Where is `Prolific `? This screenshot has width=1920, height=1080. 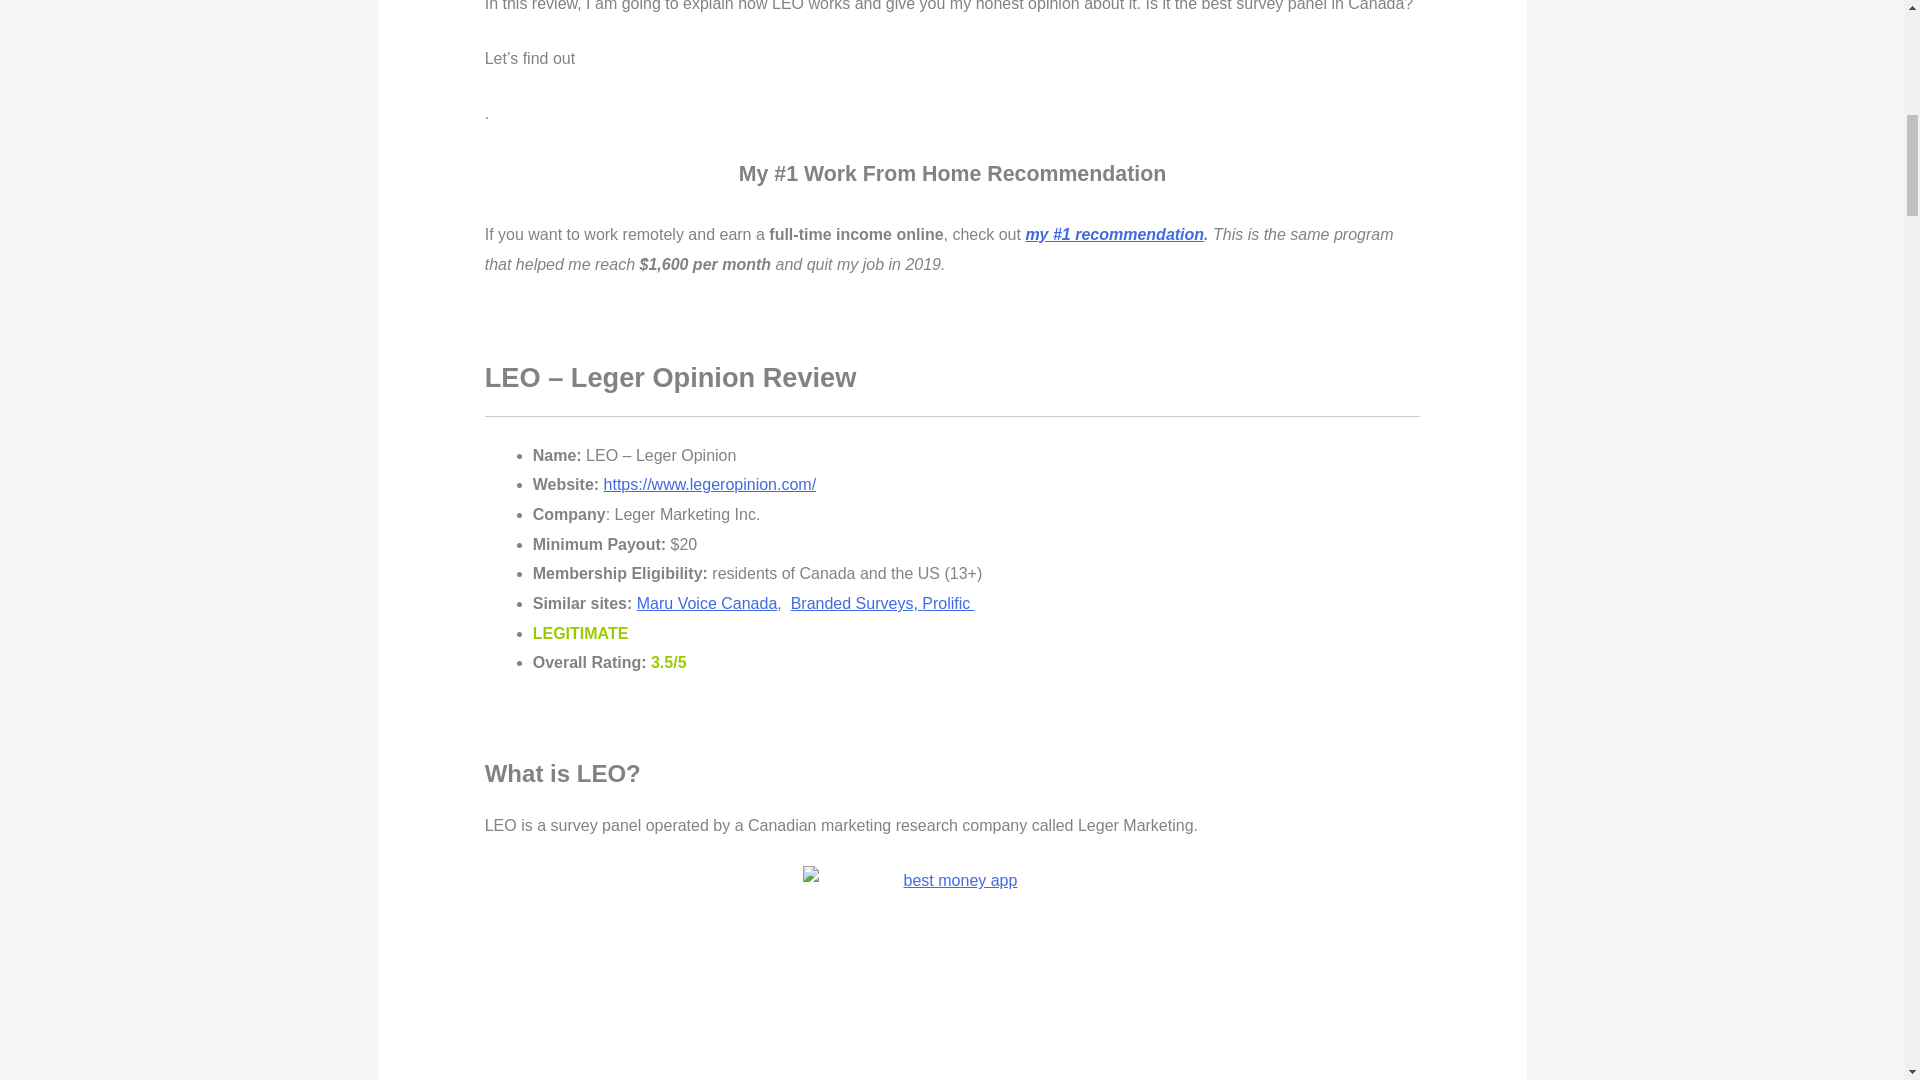
Prolific  is located at coordinates (947, 604).